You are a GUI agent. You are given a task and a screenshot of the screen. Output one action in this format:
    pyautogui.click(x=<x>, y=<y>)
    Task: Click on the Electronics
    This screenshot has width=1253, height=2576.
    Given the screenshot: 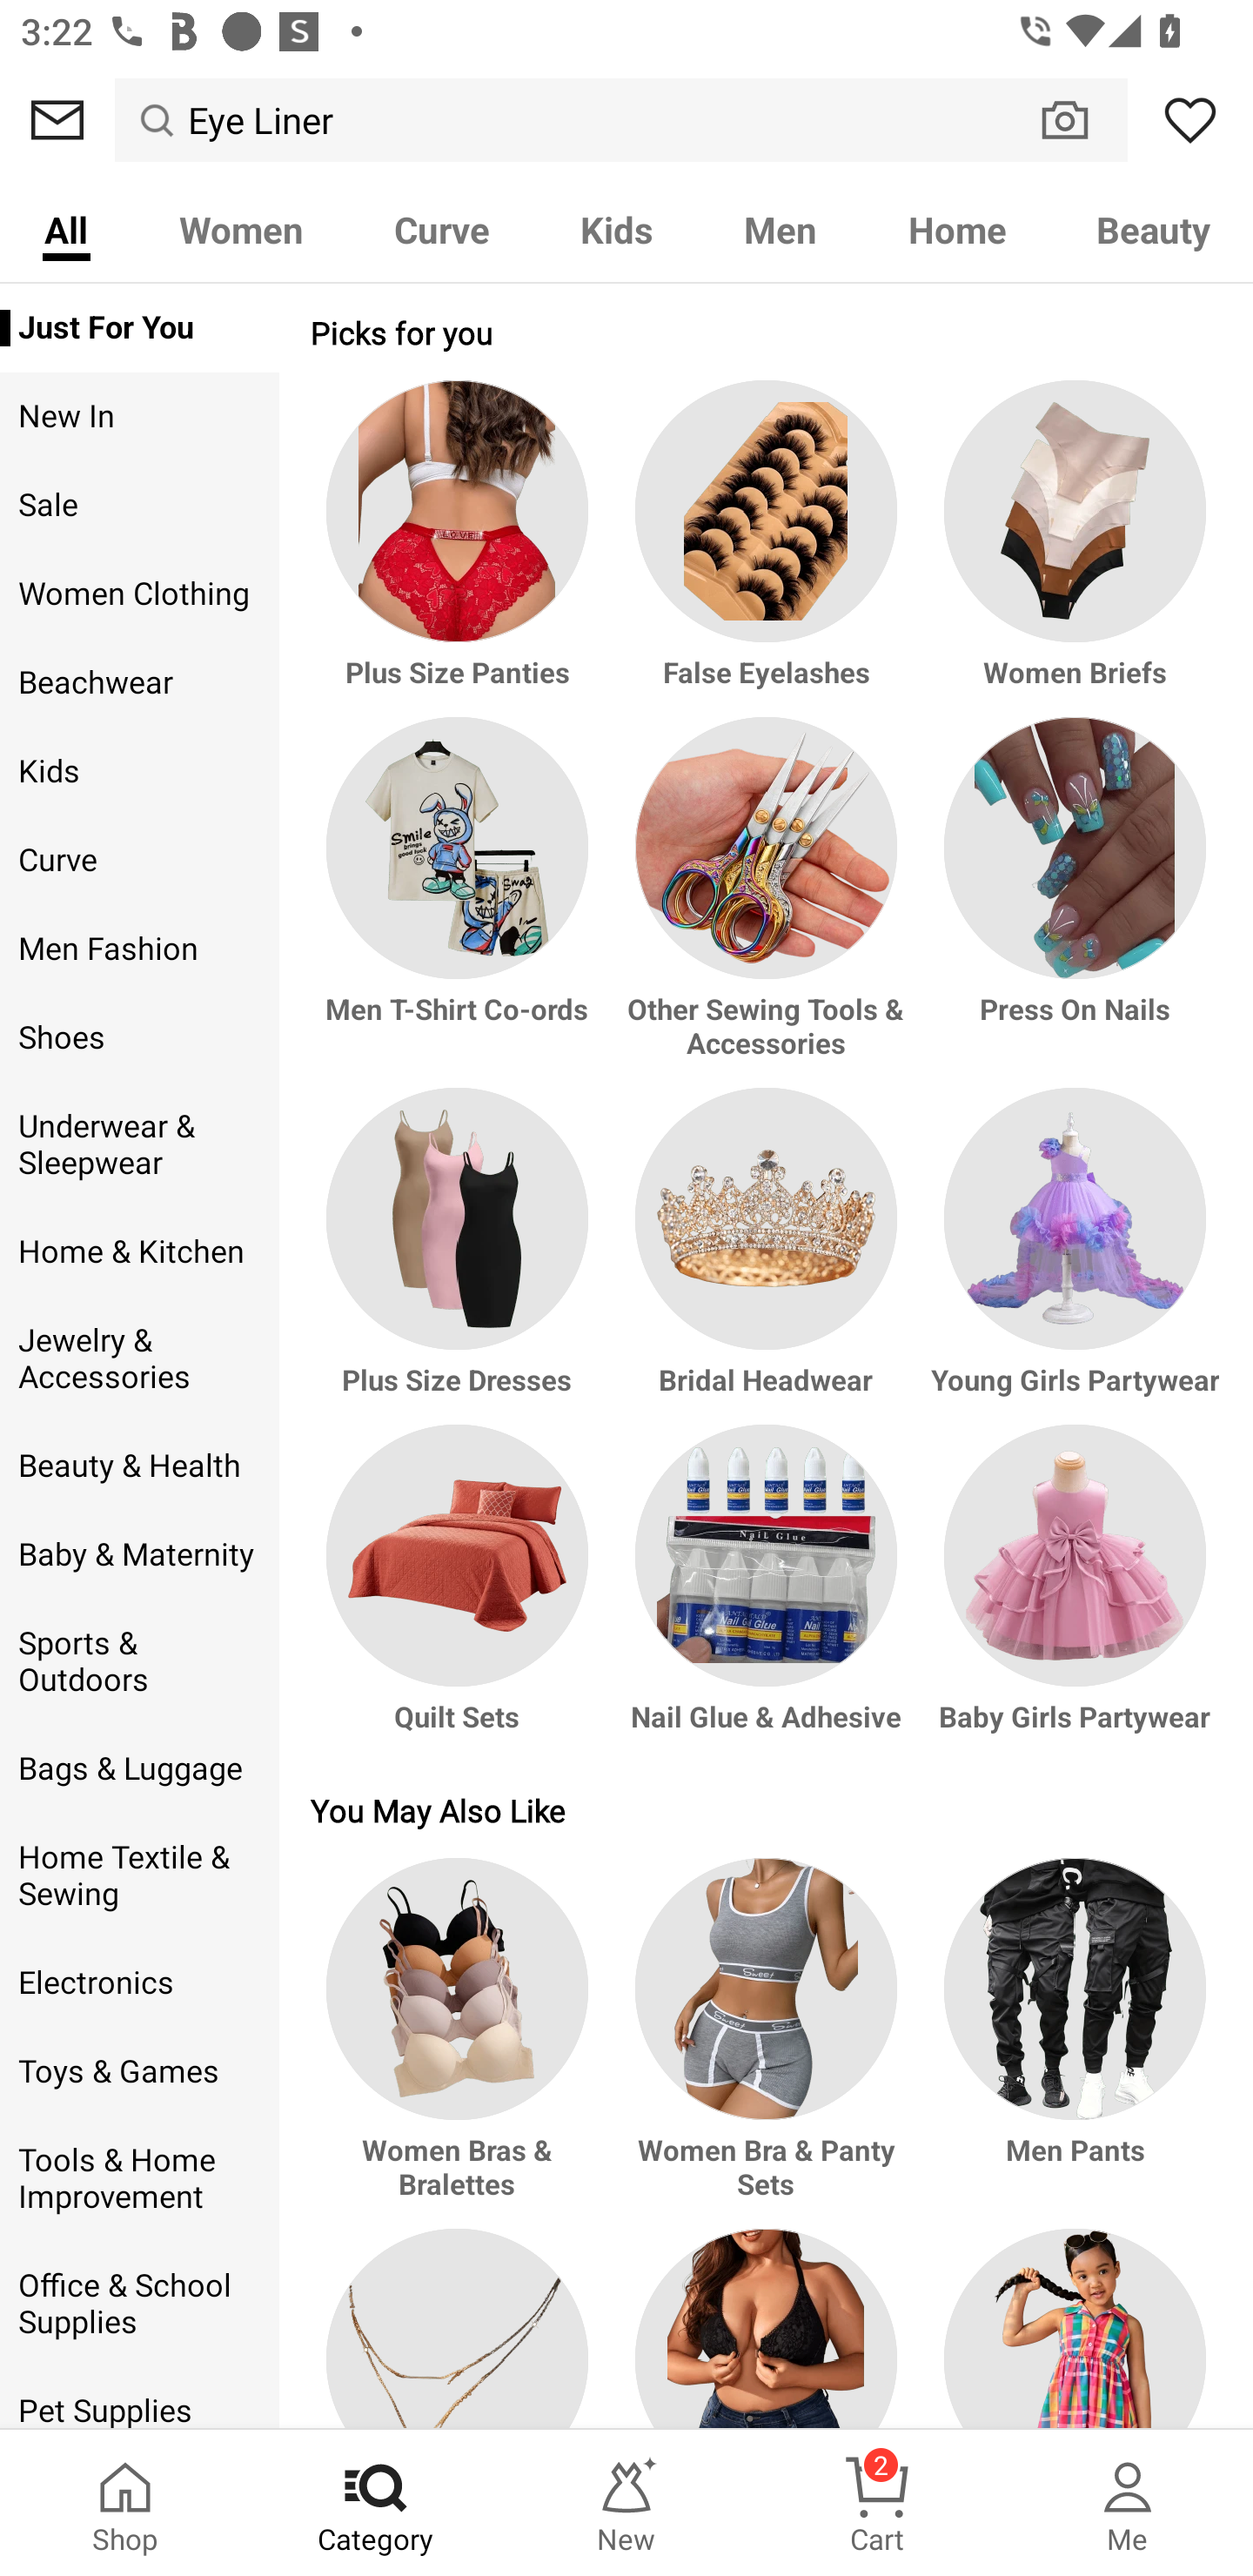 What is the action you would take?
    pyautogui.click(x=139, y=1982)
    